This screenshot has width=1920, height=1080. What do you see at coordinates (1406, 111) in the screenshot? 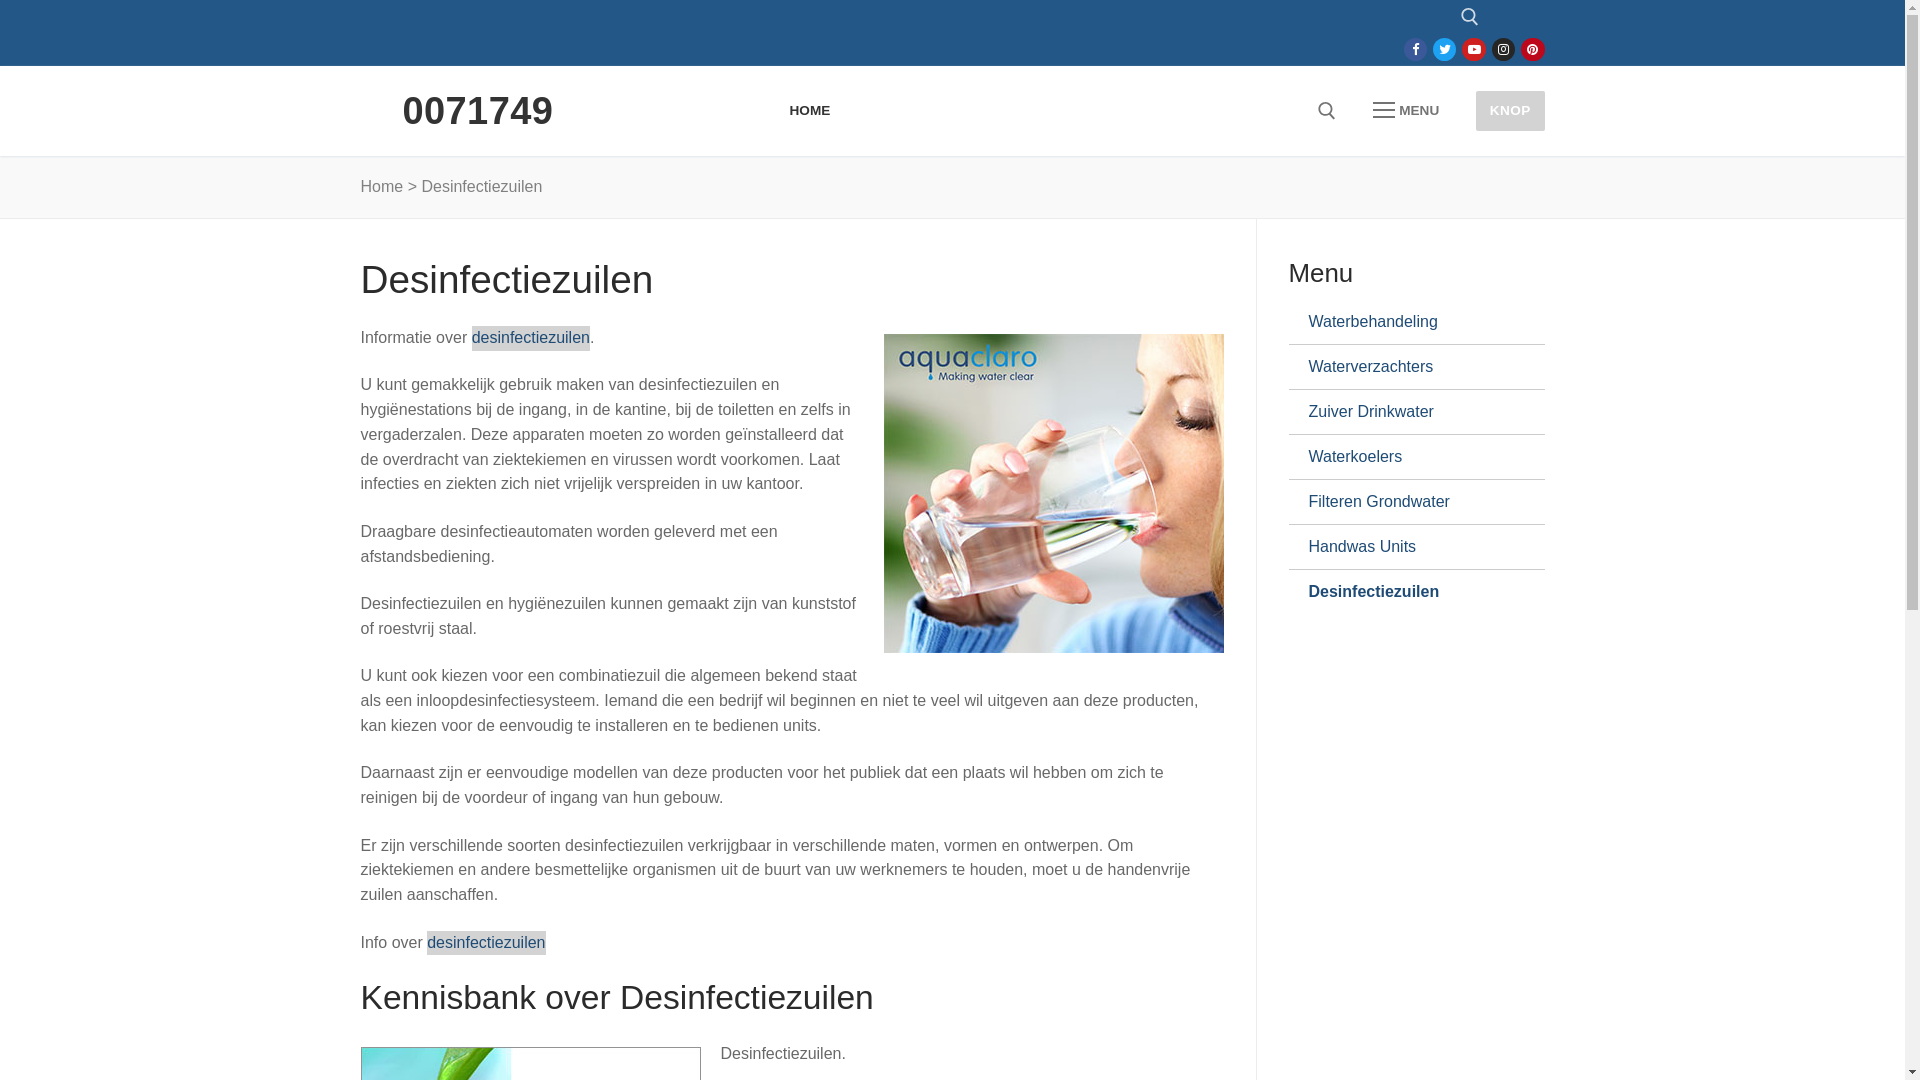
I see `MENU` at bounding box center [1406, 111].